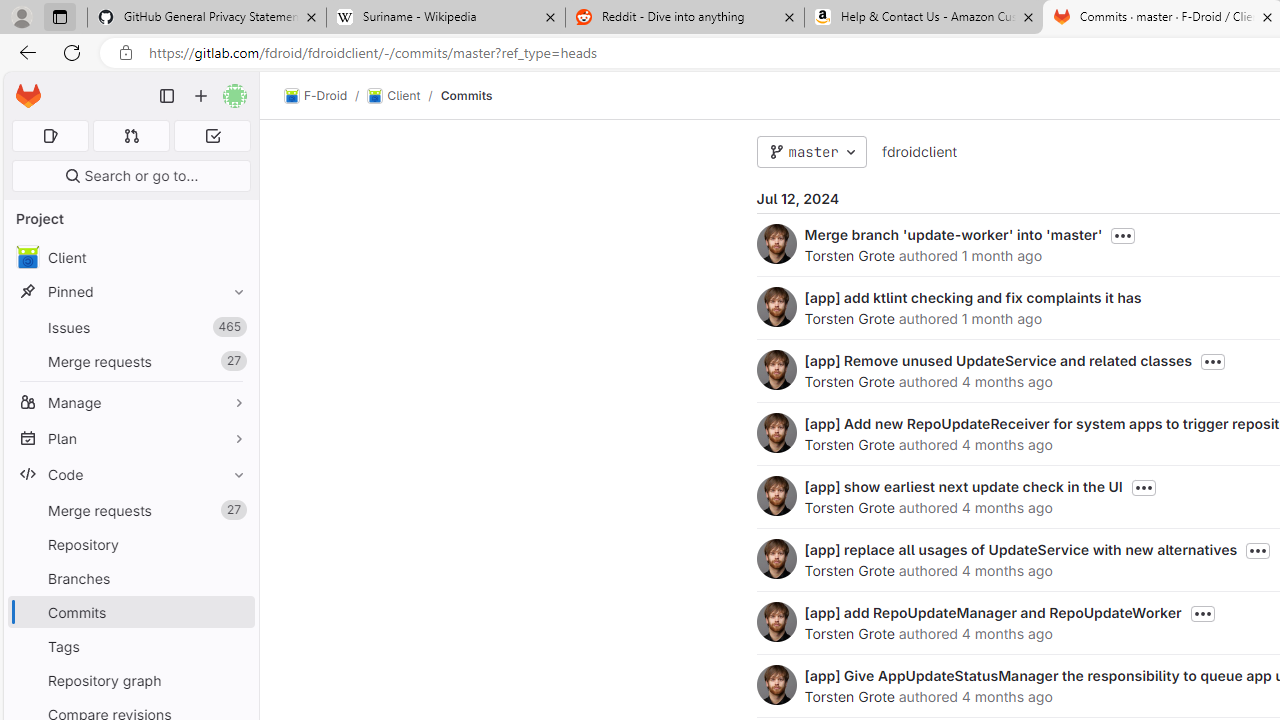  I want to click on Tags, so click(130, 646).